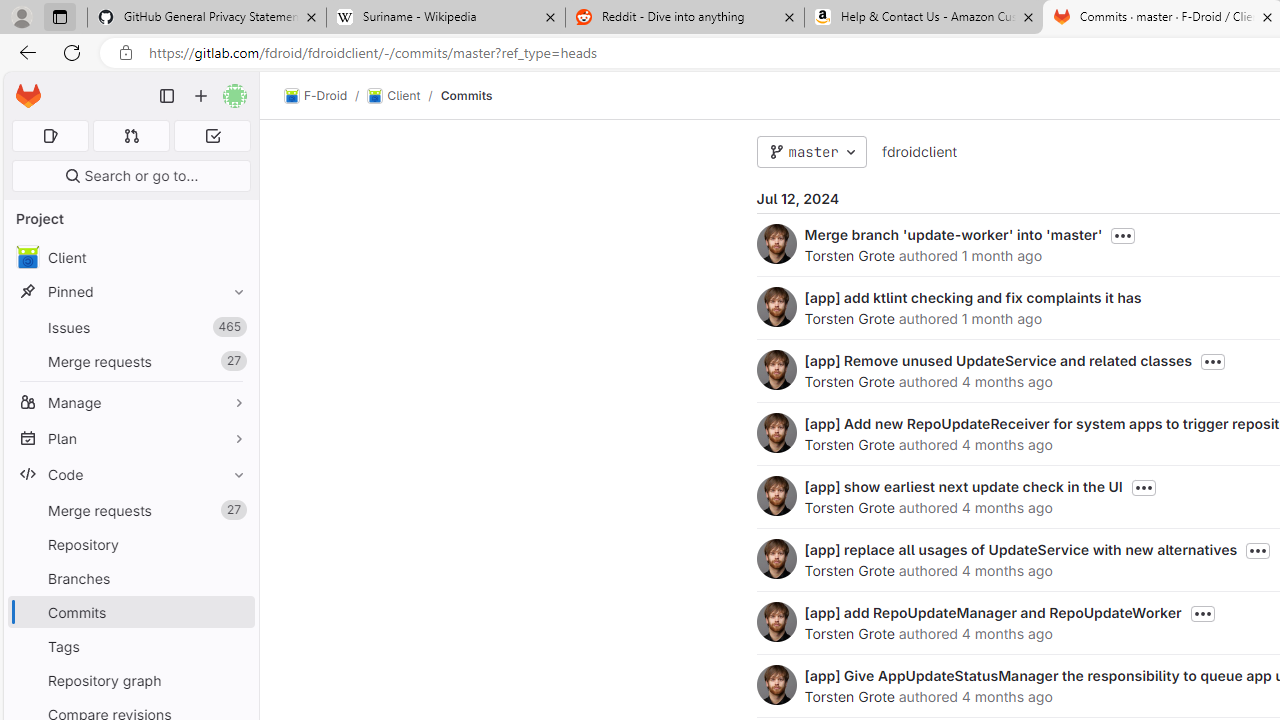  I want to click on Tags, so click(130, 646).